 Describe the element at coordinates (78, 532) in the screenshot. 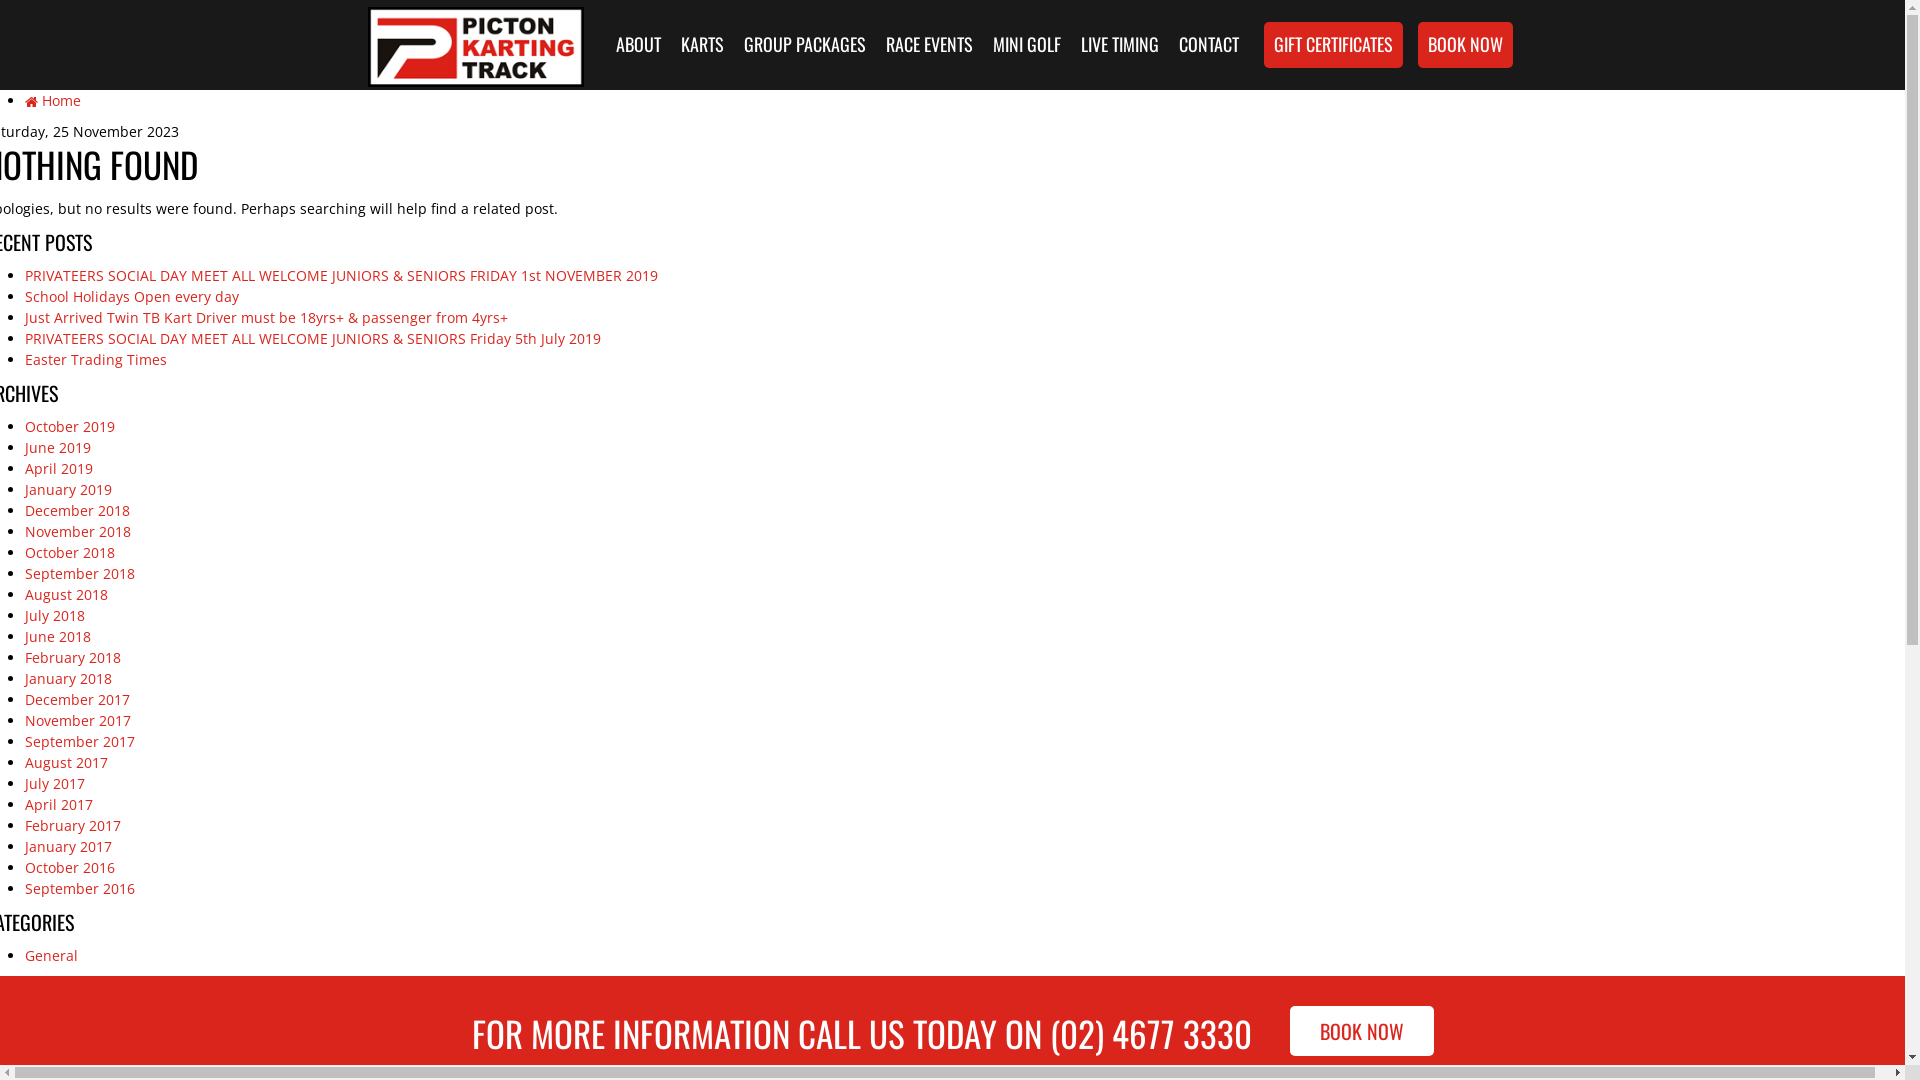

I see `November 2018` at that location.